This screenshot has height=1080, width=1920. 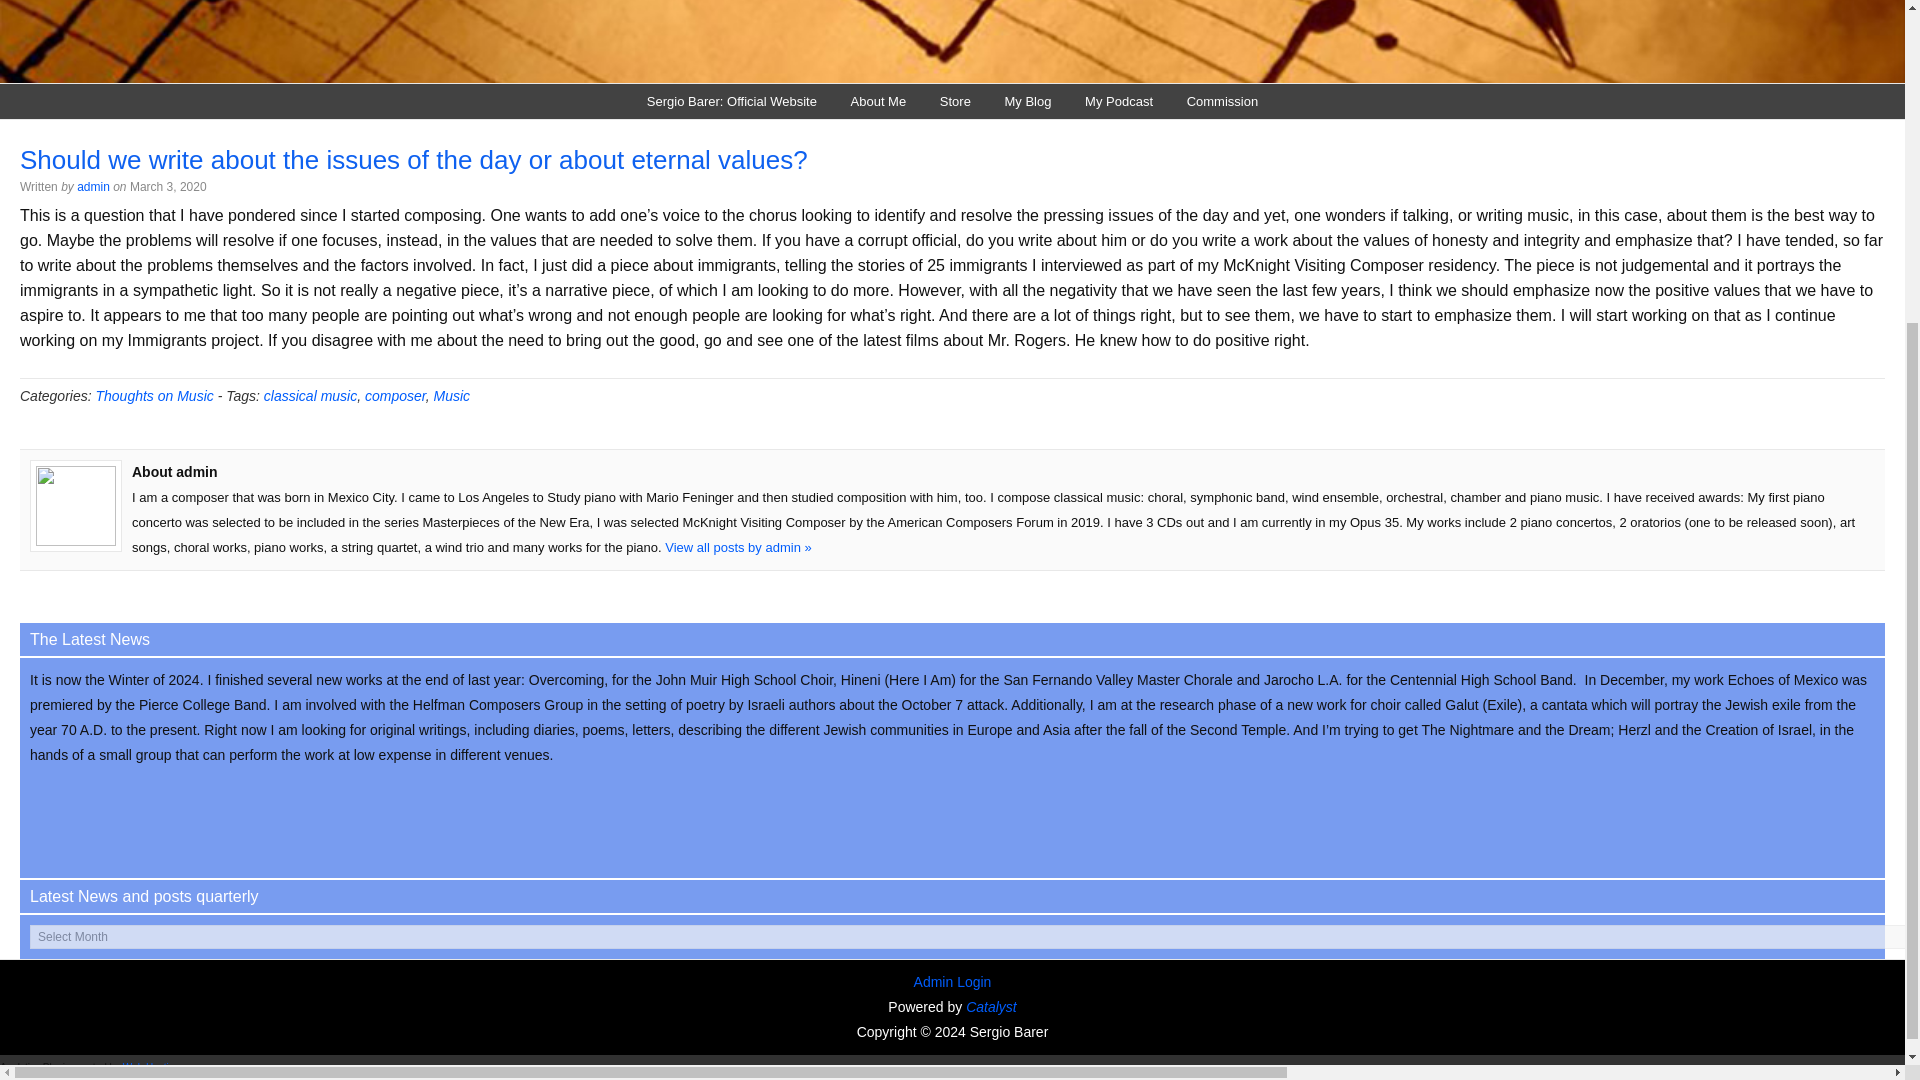 I want to click on My Blog, so click(x=1028, y=101).